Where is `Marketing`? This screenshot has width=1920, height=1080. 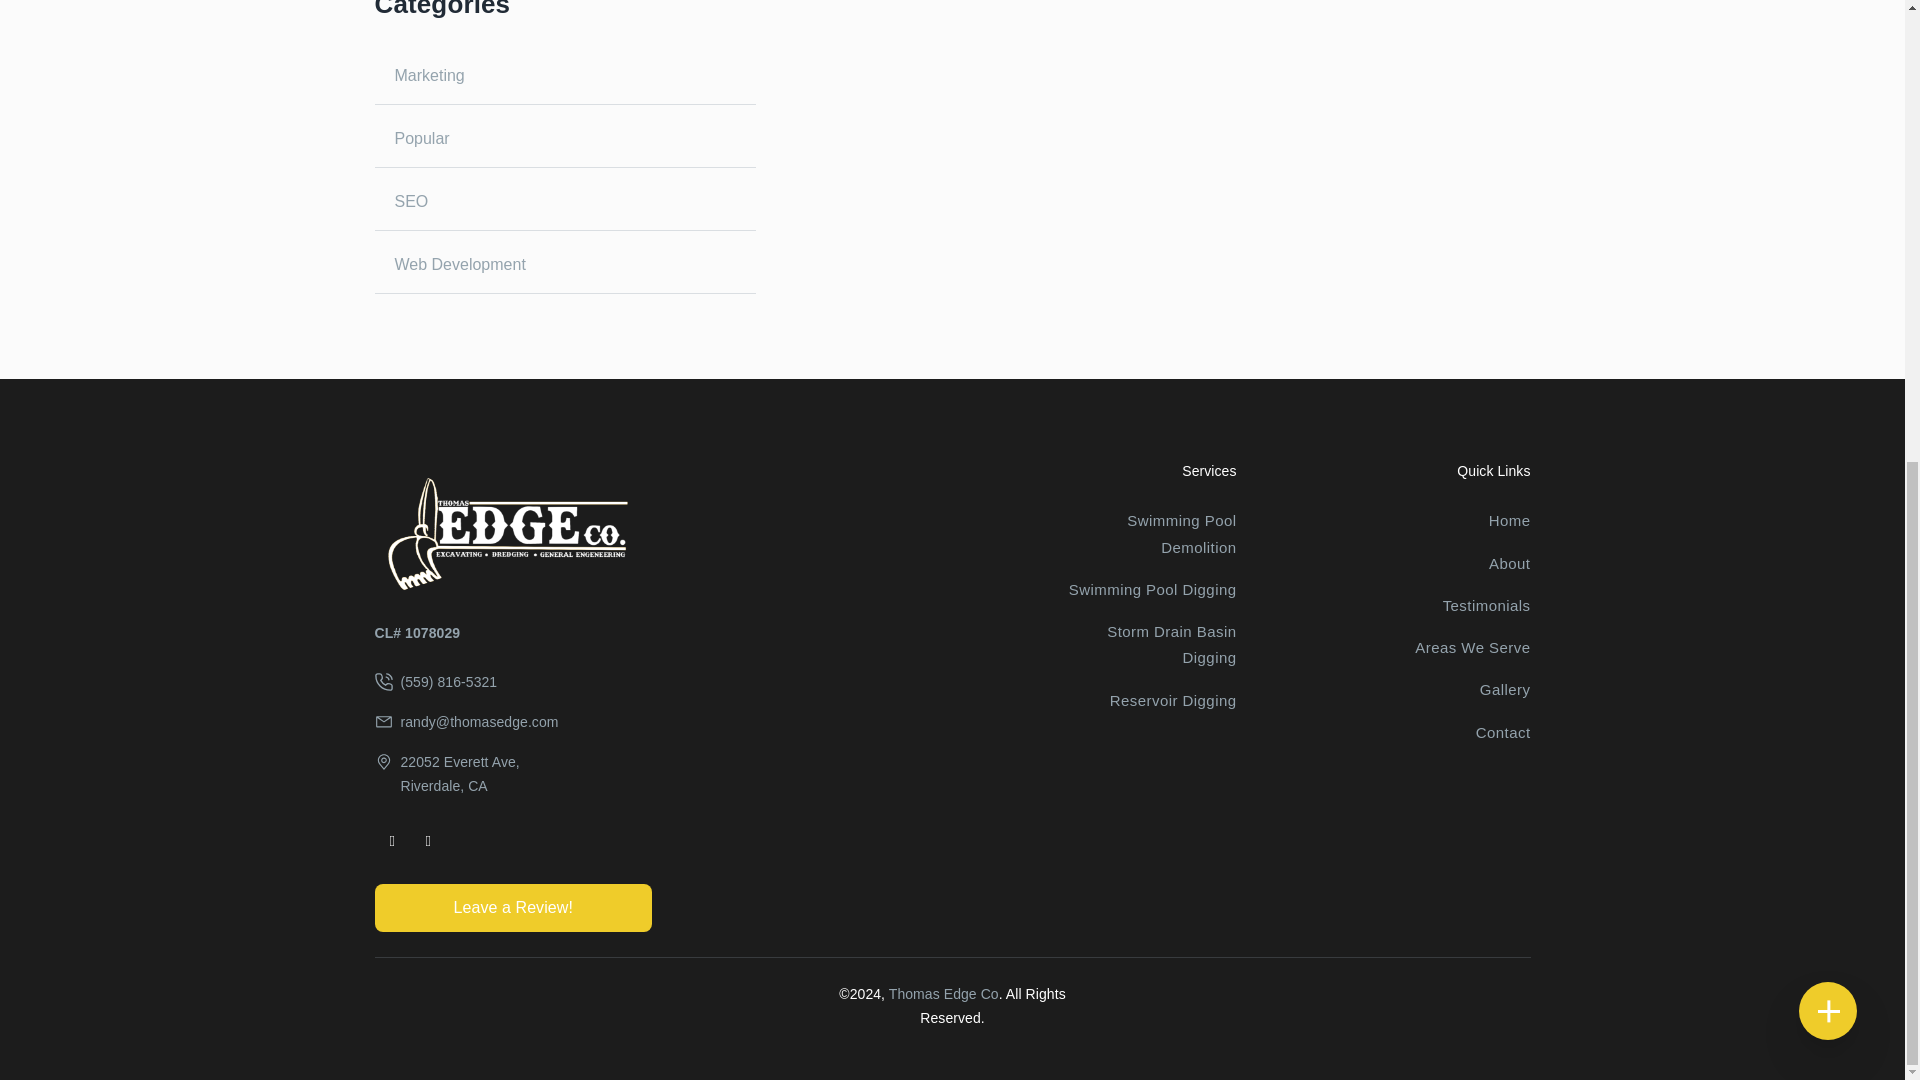 Marketing is located at coordinates (564, 76).